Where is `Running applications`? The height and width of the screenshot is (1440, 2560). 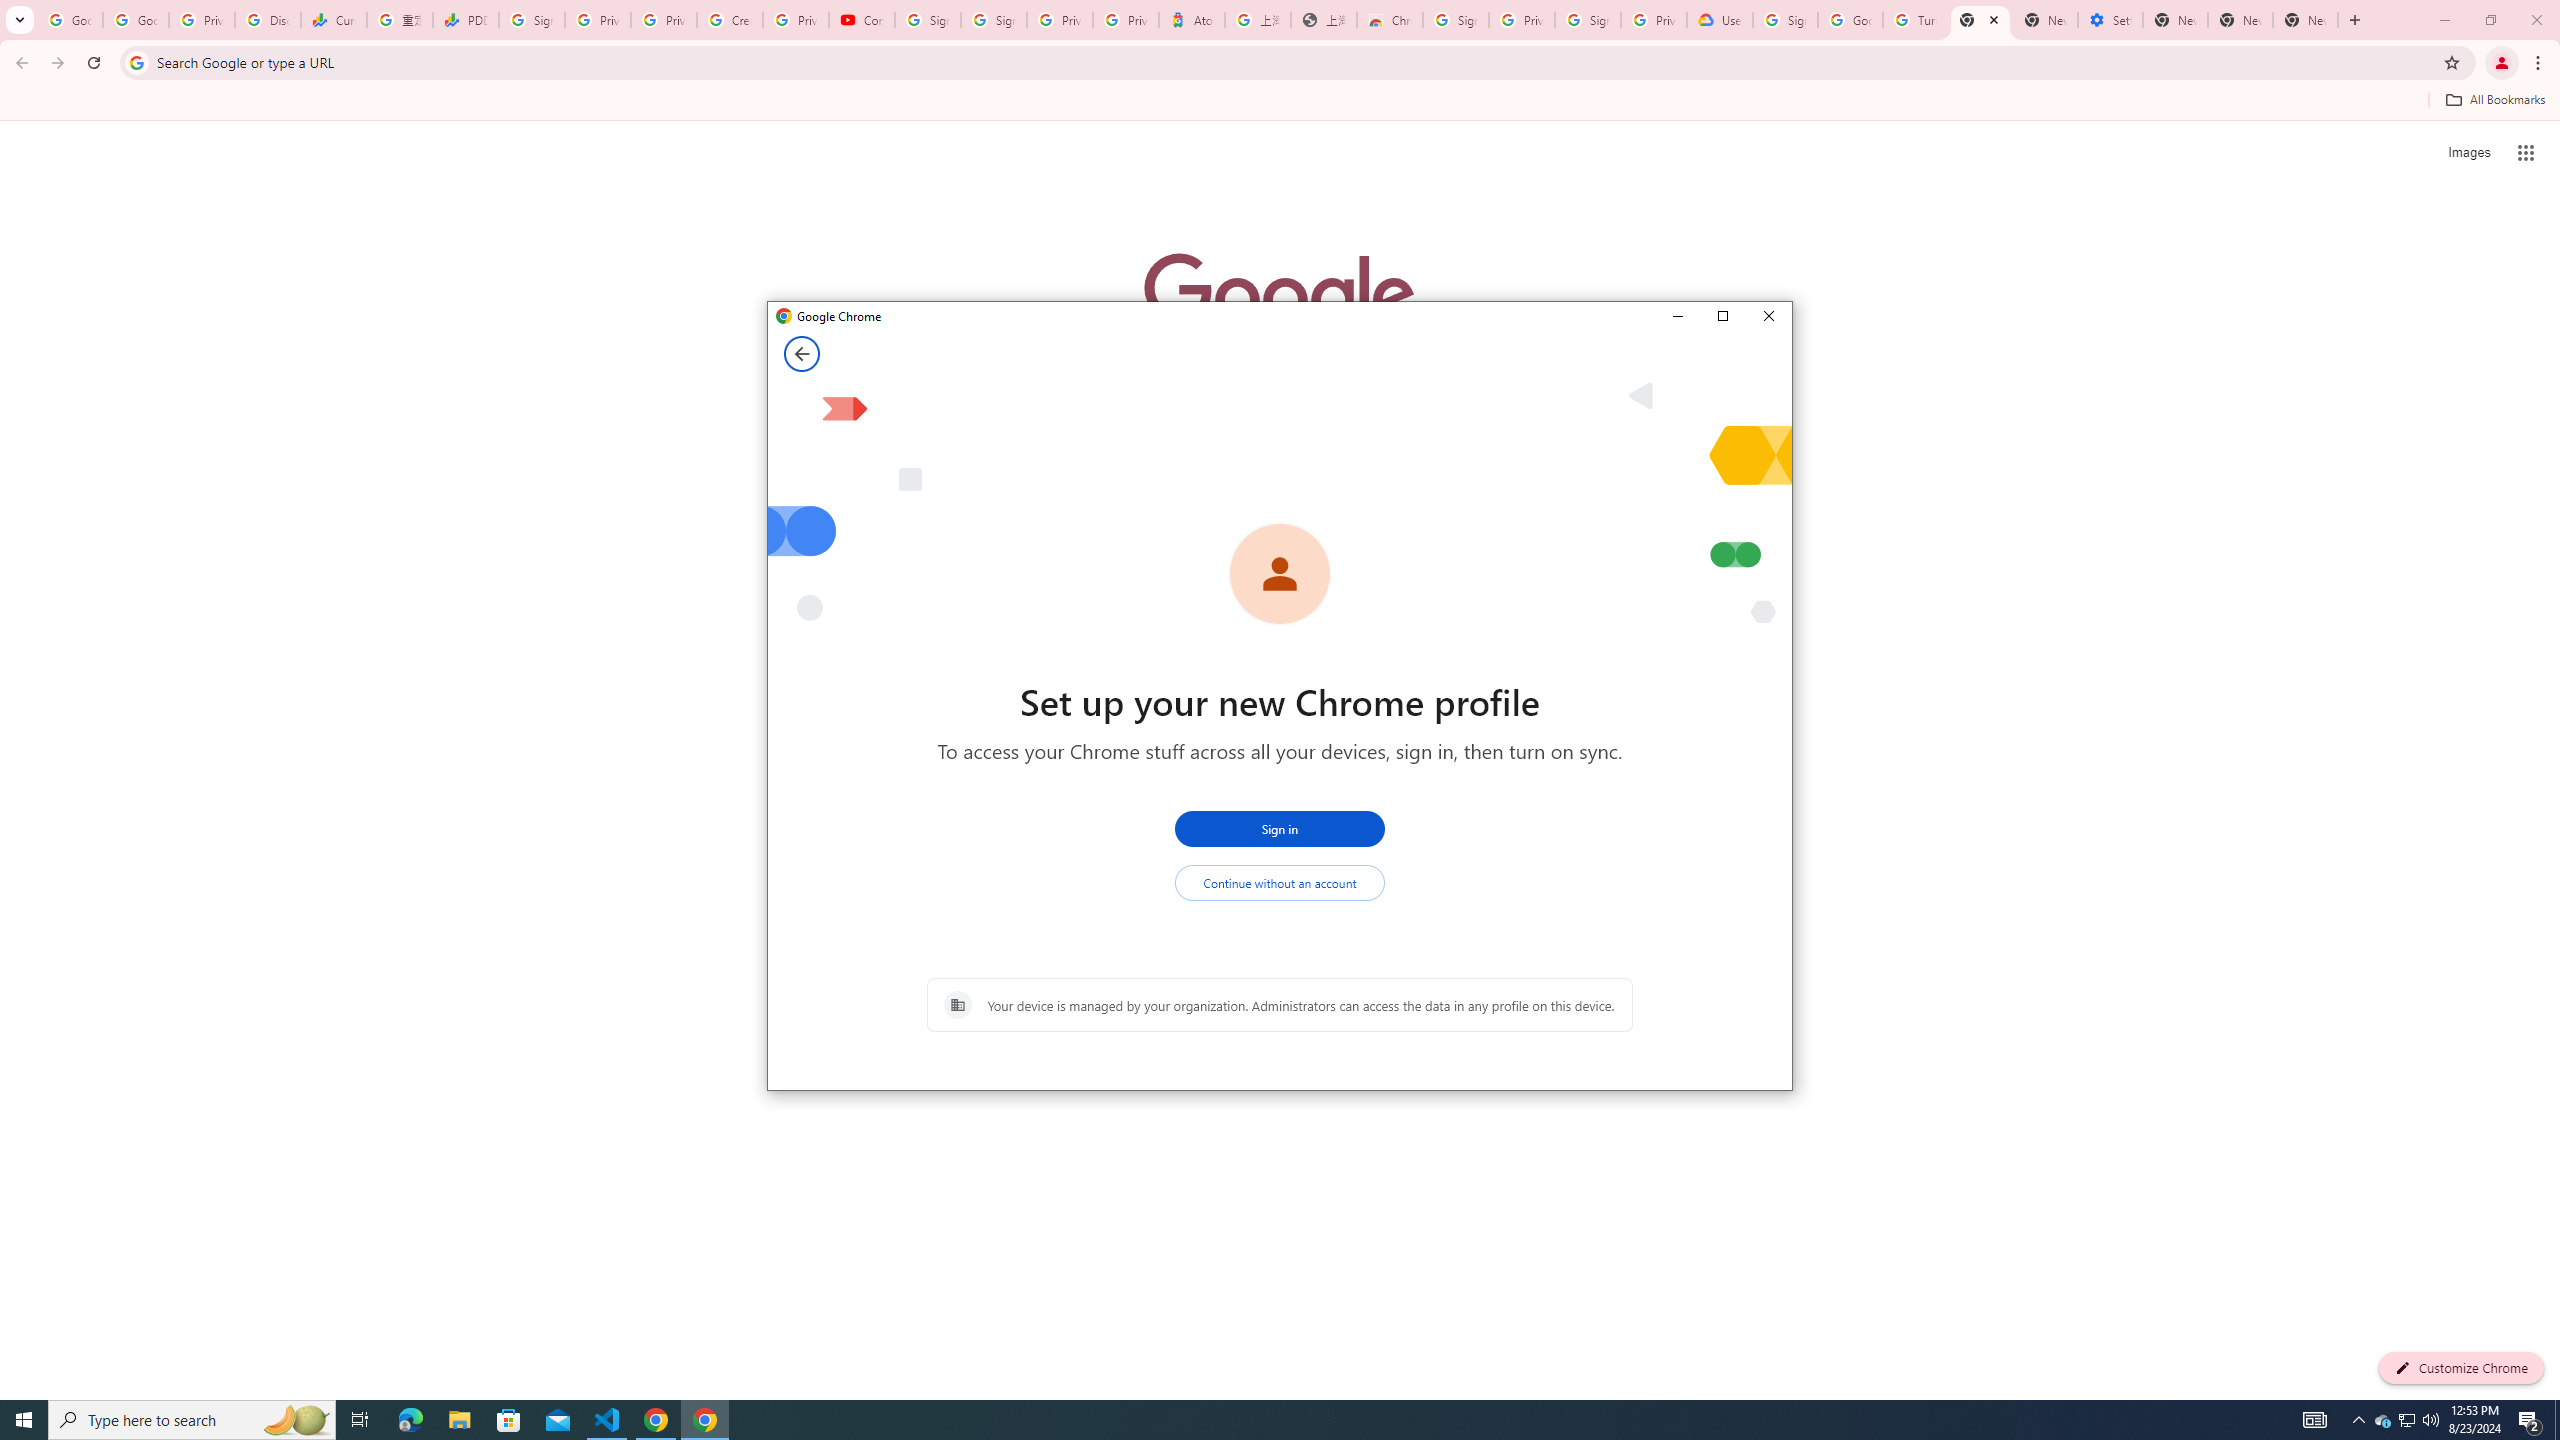
Running applications is located at coordinates (1262, 1420).